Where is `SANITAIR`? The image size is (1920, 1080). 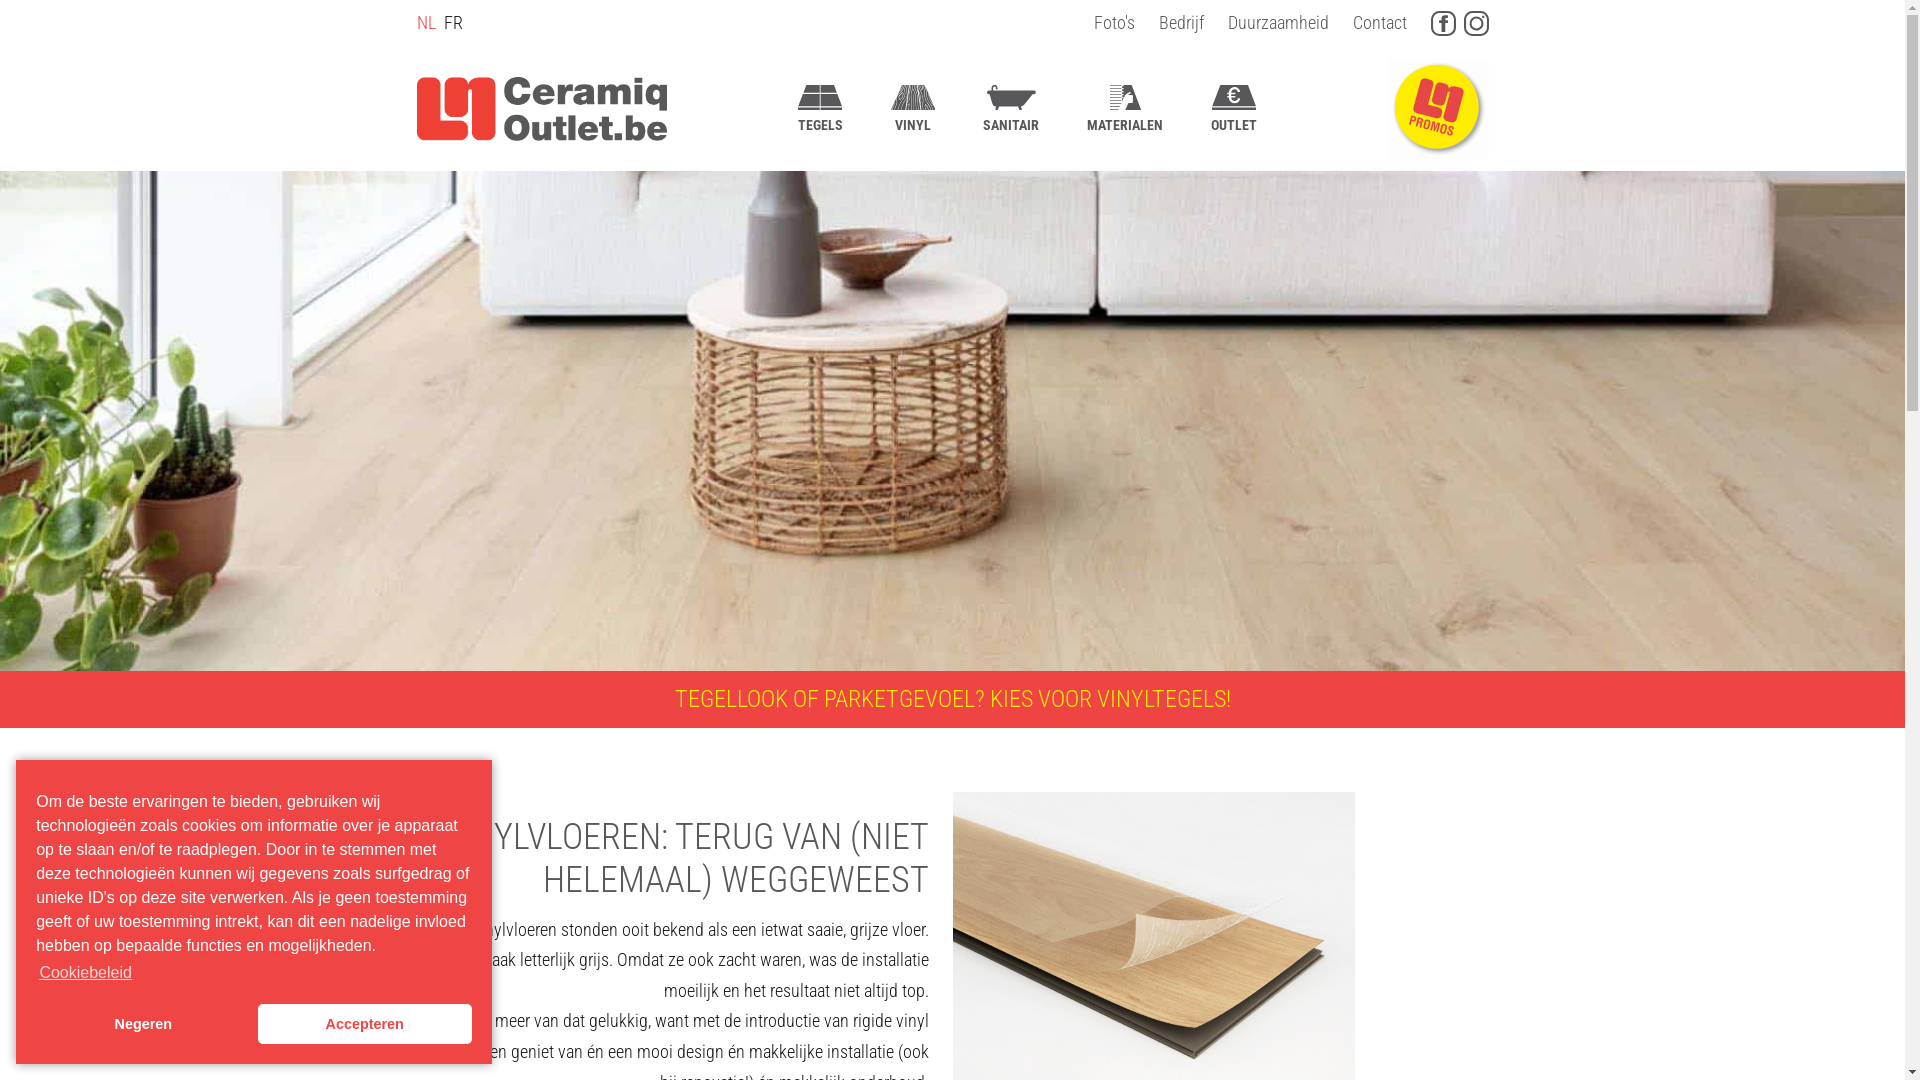
SANITAIR is located at coordinates (1011, 108).